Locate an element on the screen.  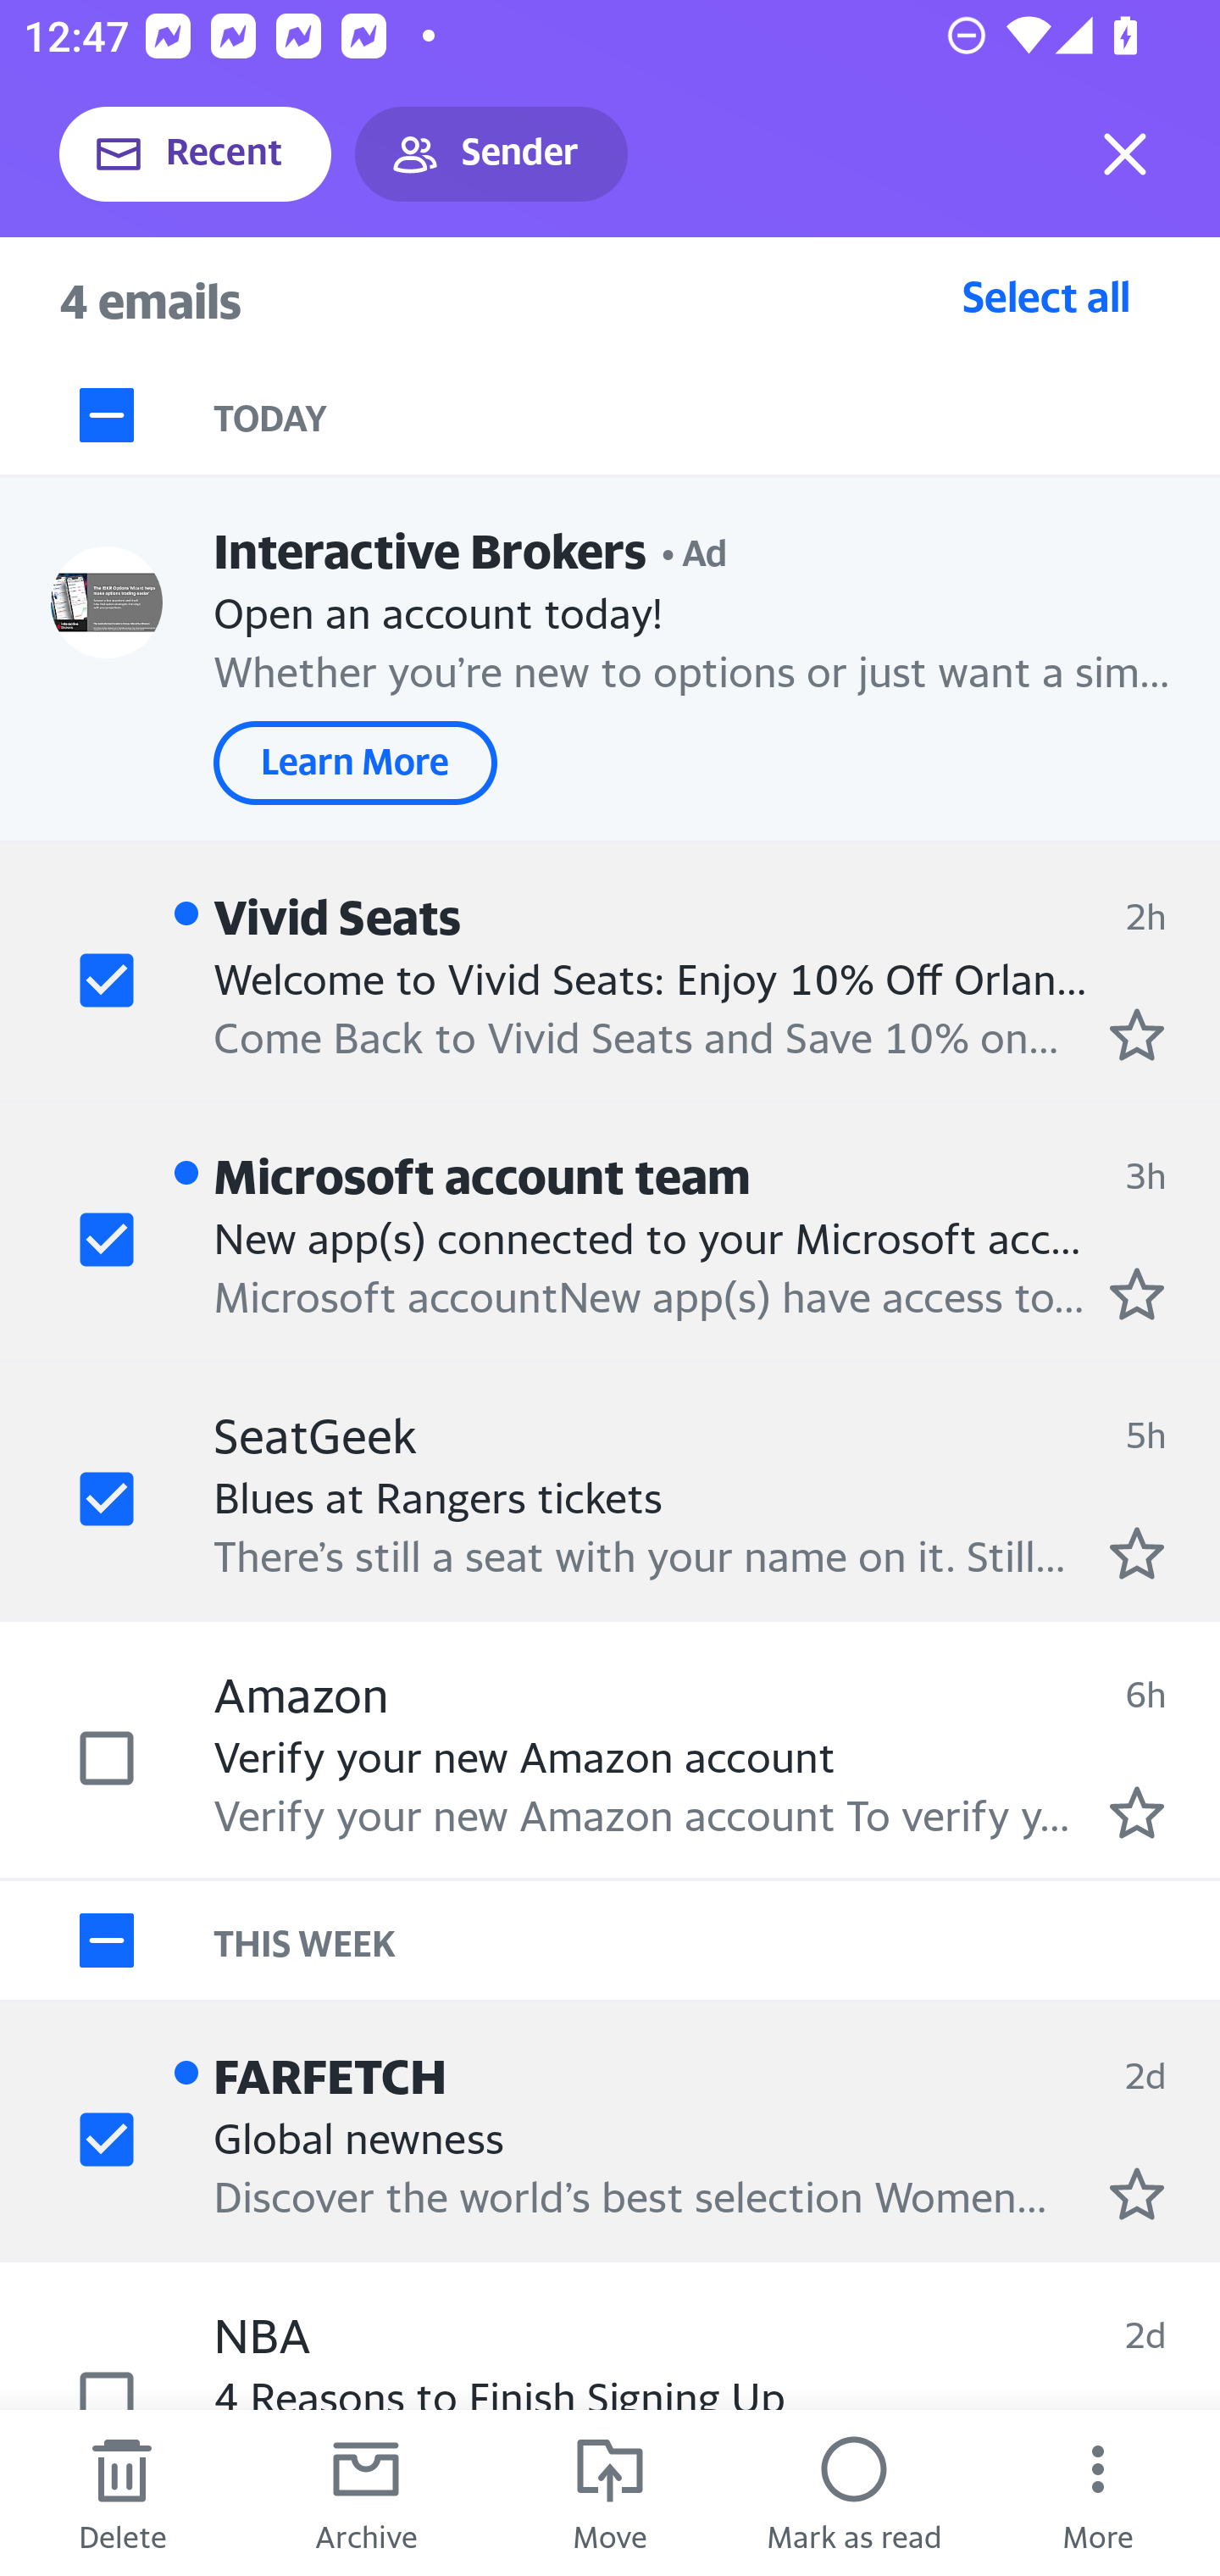
Mark as starred. is located at coordinates (1137, 1034).